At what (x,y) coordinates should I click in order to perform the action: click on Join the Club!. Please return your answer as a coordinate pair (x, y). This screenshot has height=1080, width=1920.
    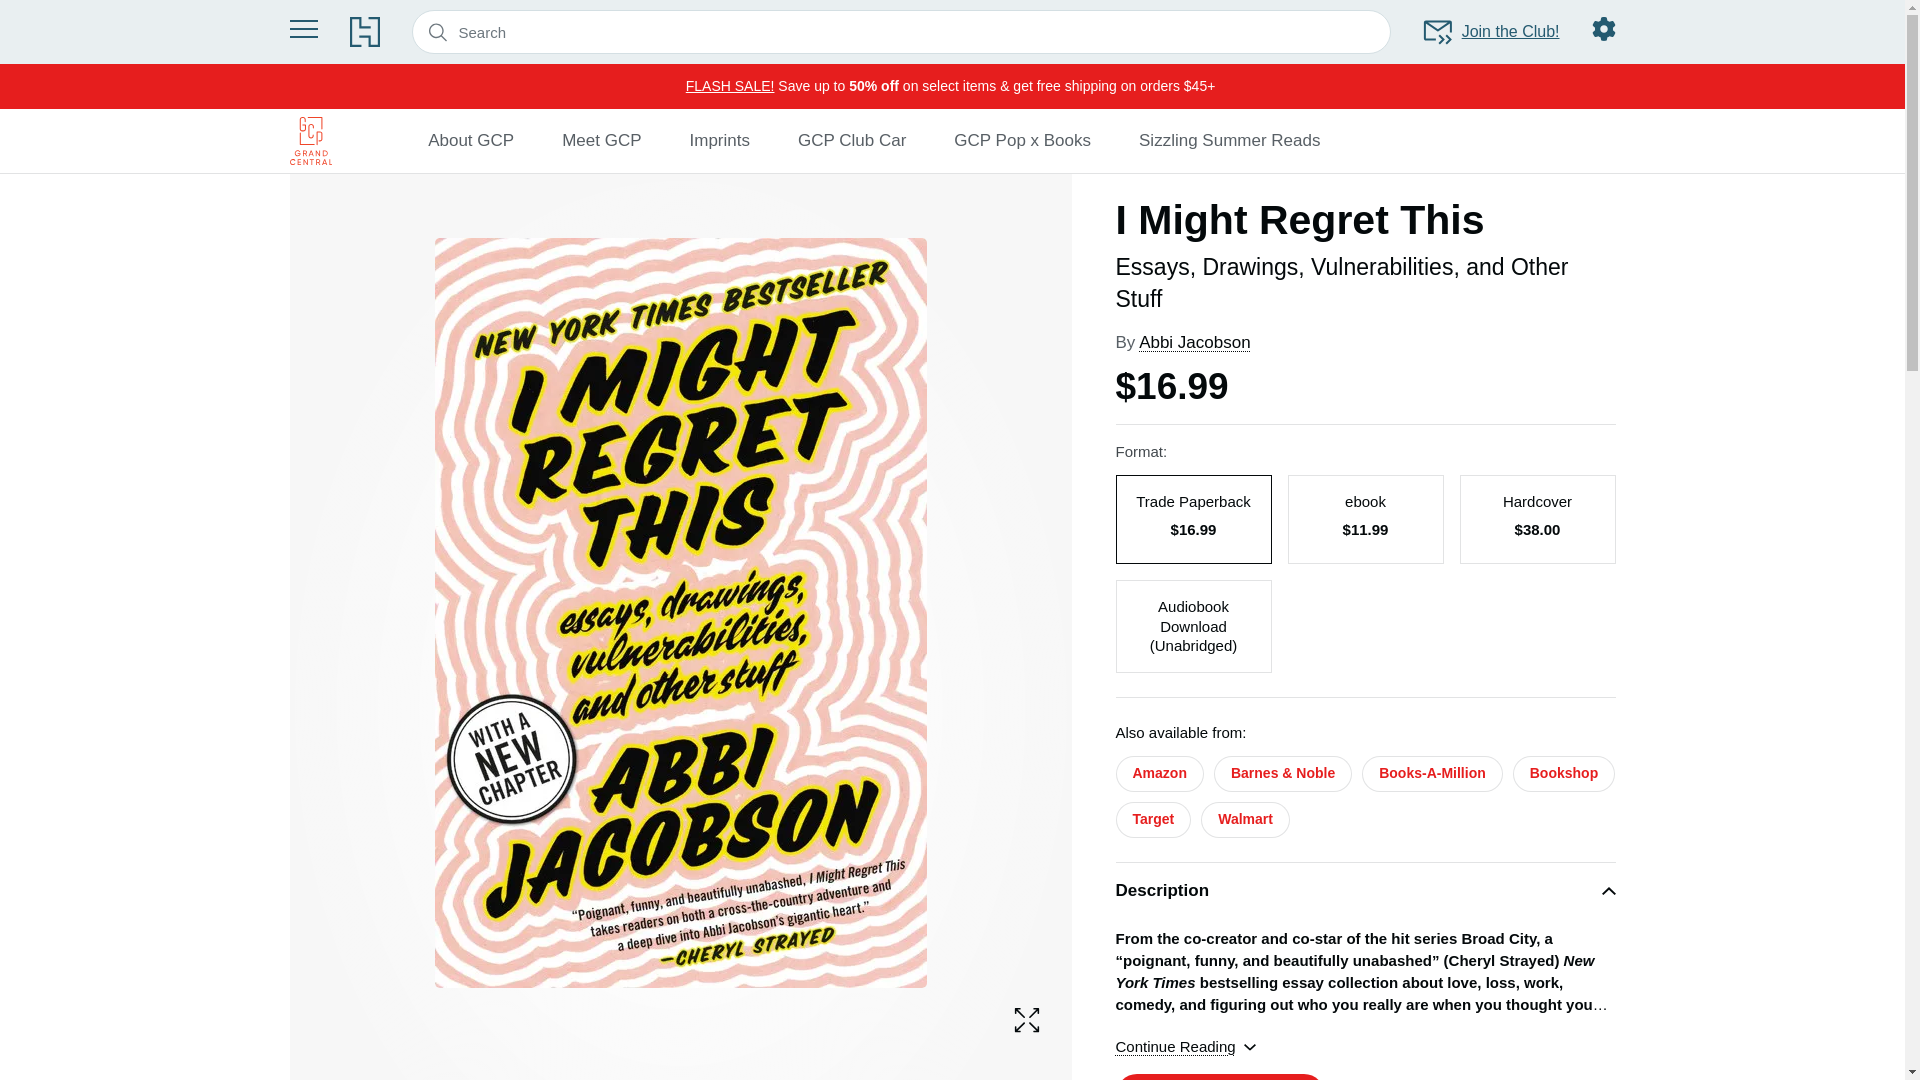
    Looking at the image, I should click on (1490, 32).